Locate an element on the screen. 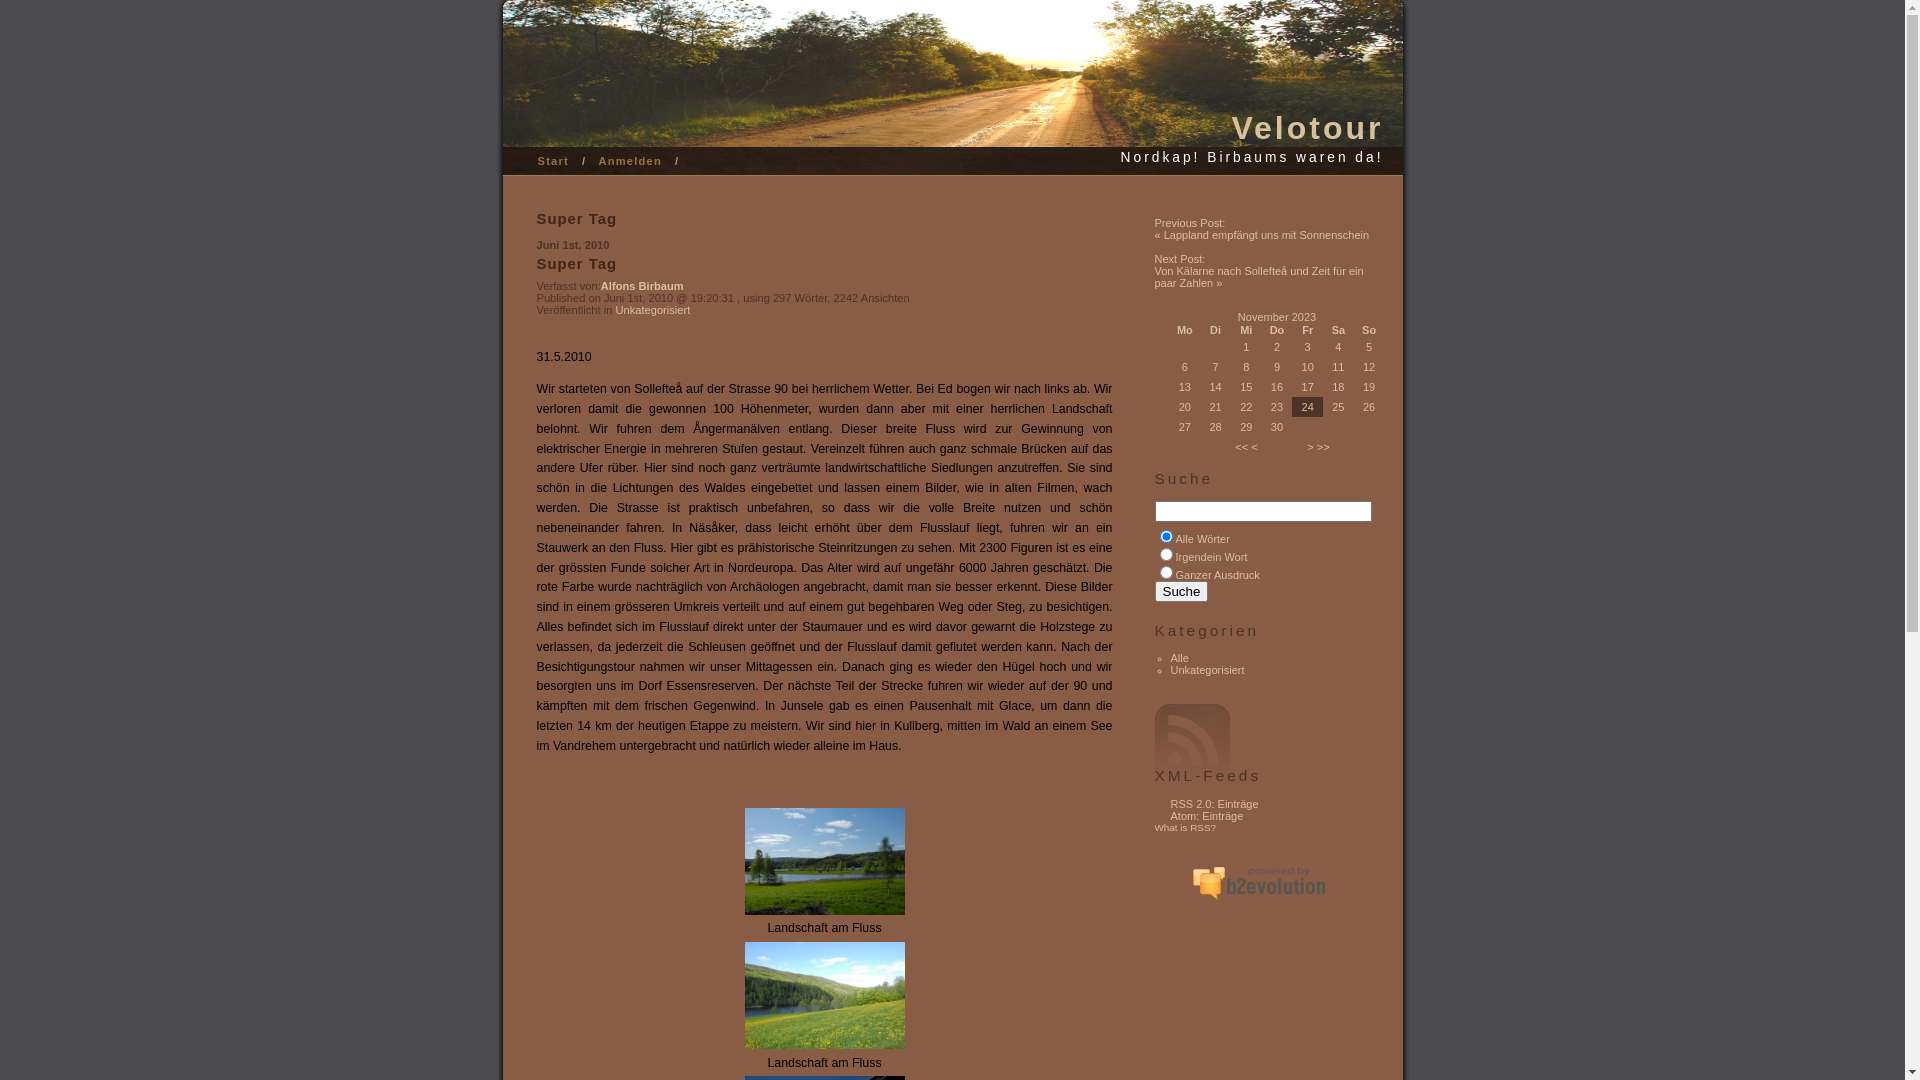 The height and width of the screenshot is (1080, 1920). b2evolution: next generation blog software is located at coordinates (1259, 881).